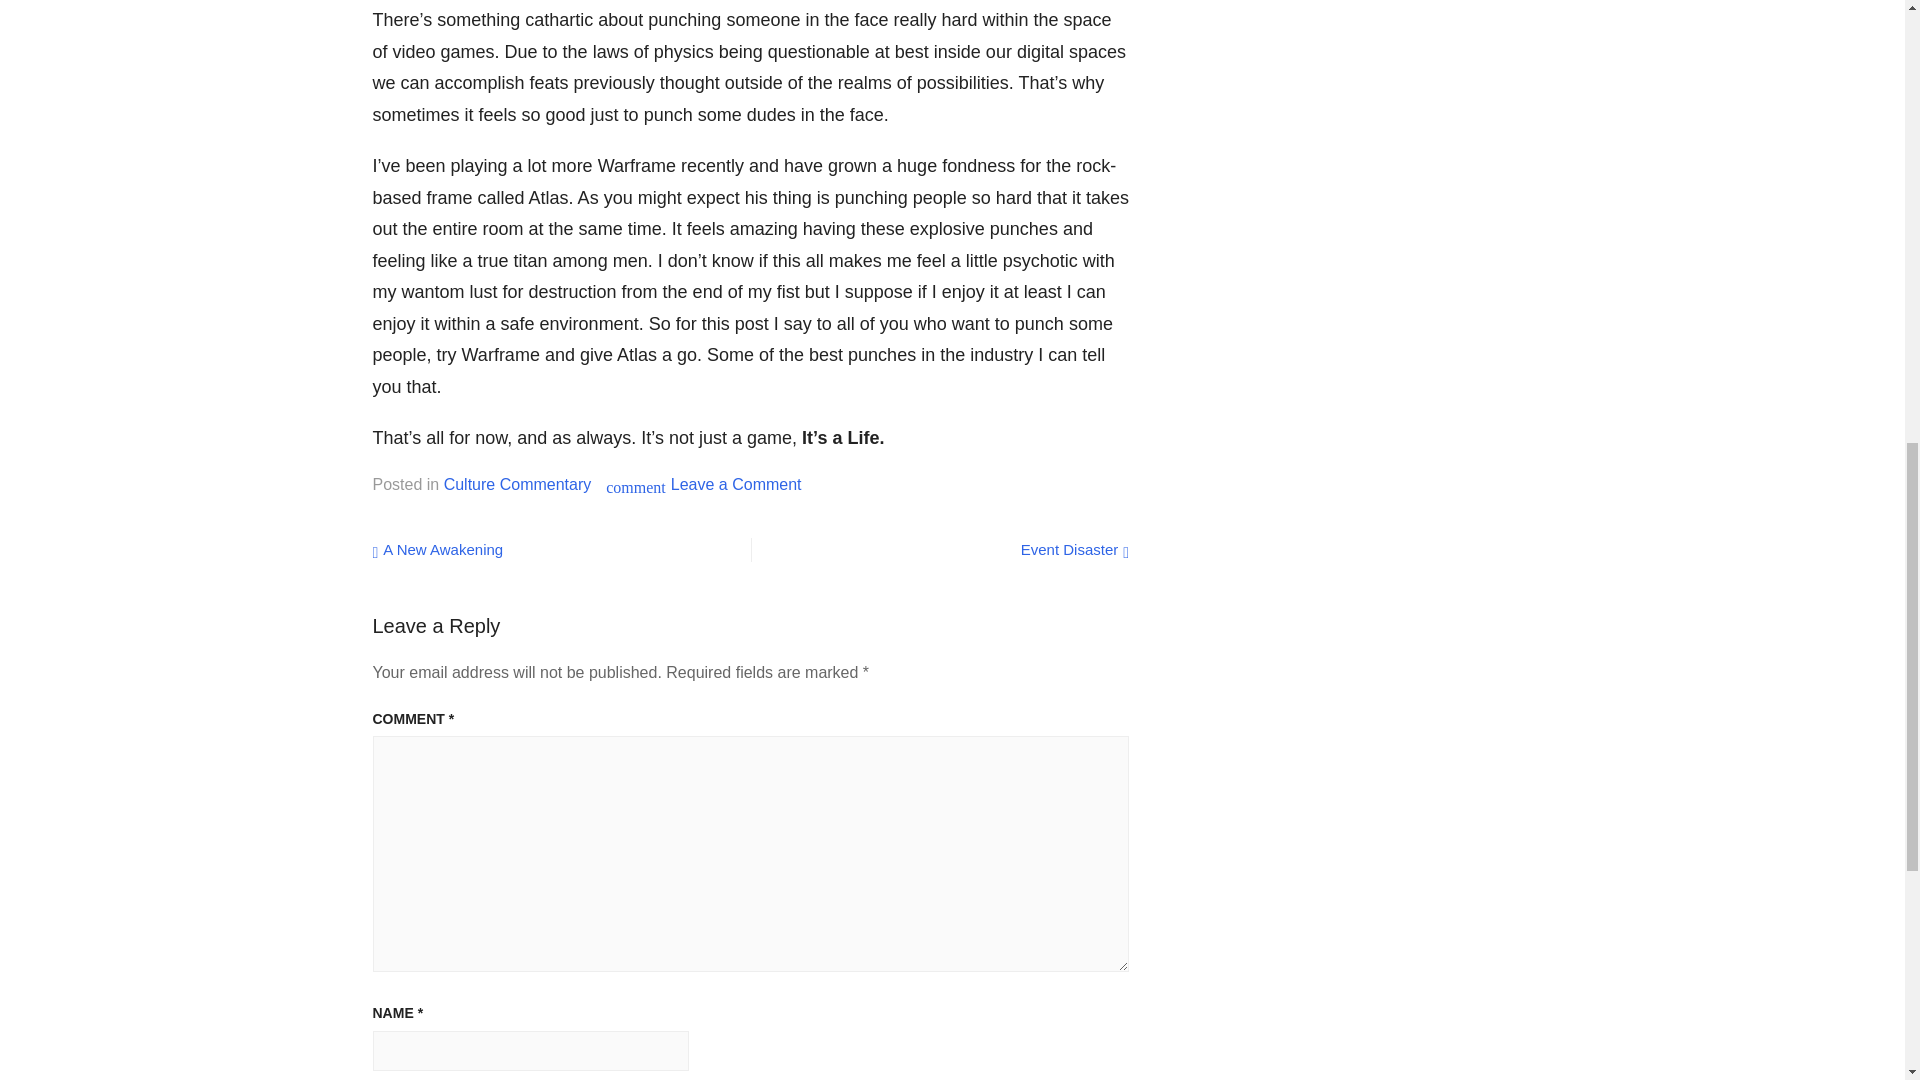 Image resolution: width=1920 pixels, height=1080 pixels. I want to click on Event Disaster, so click(1074, 550).